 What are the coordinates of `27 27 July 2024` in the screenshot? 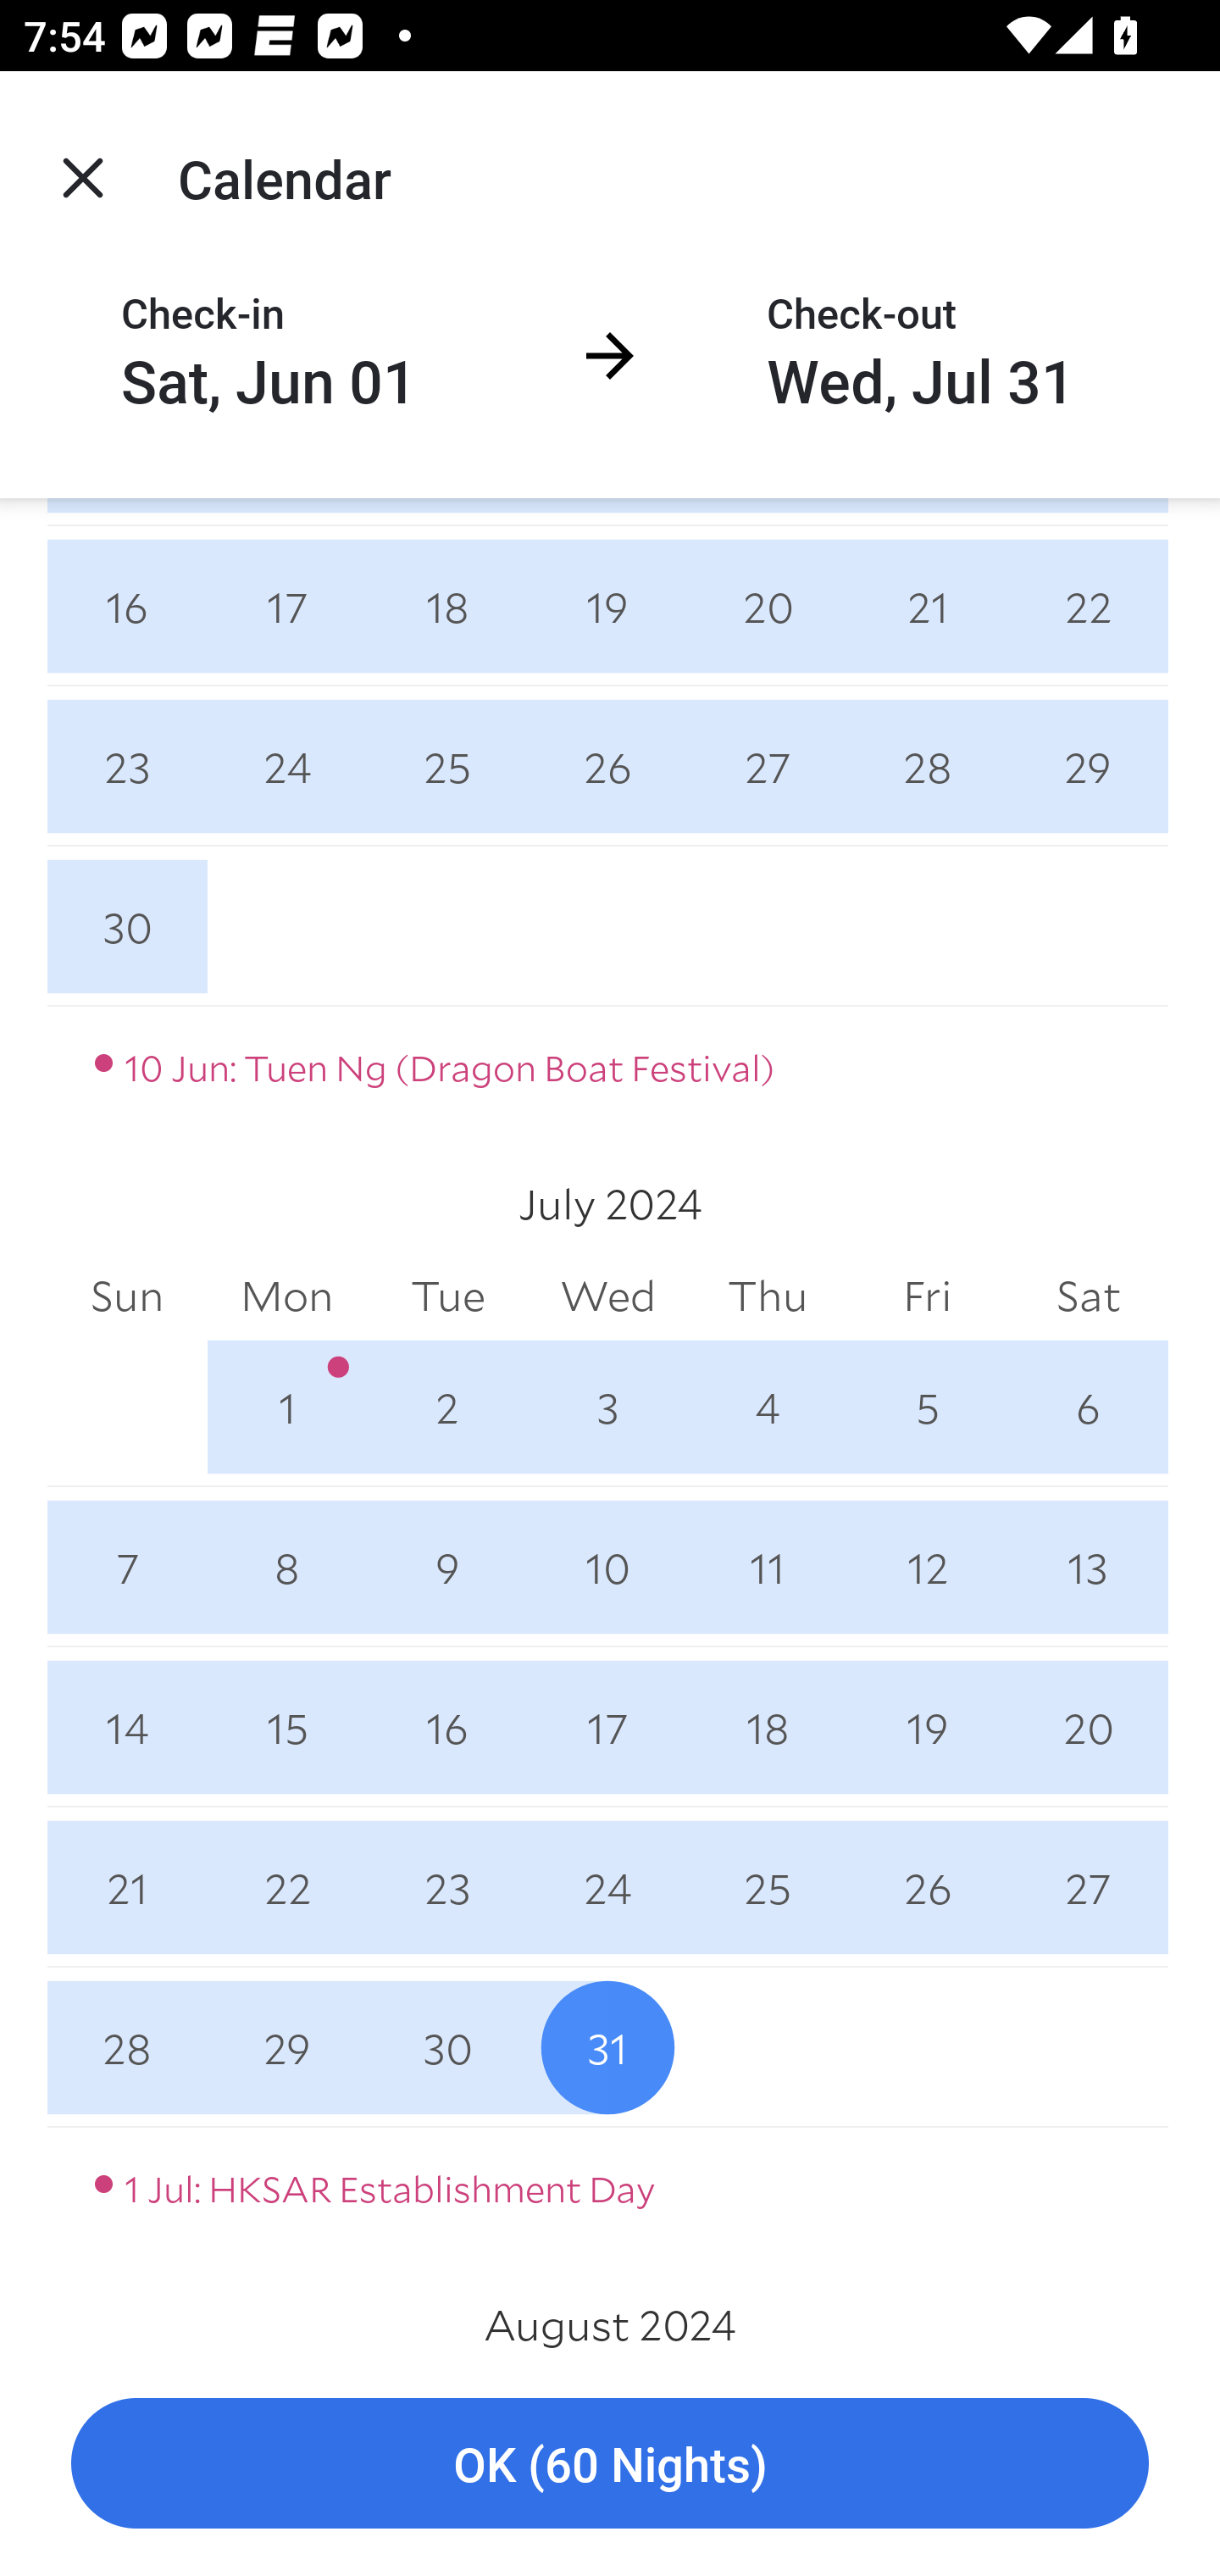 It's located at (1088, 1888).